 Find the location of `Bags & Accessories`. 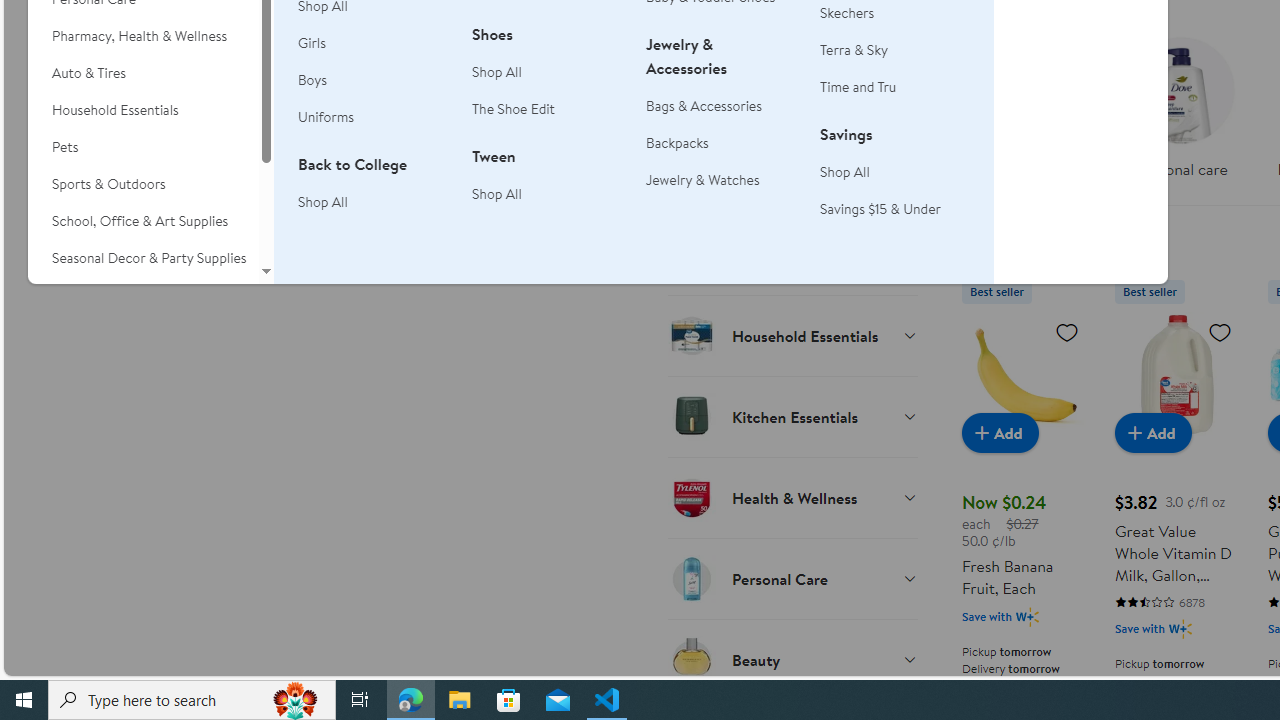

Bags & Accessories is located at coordinates (704, 105).